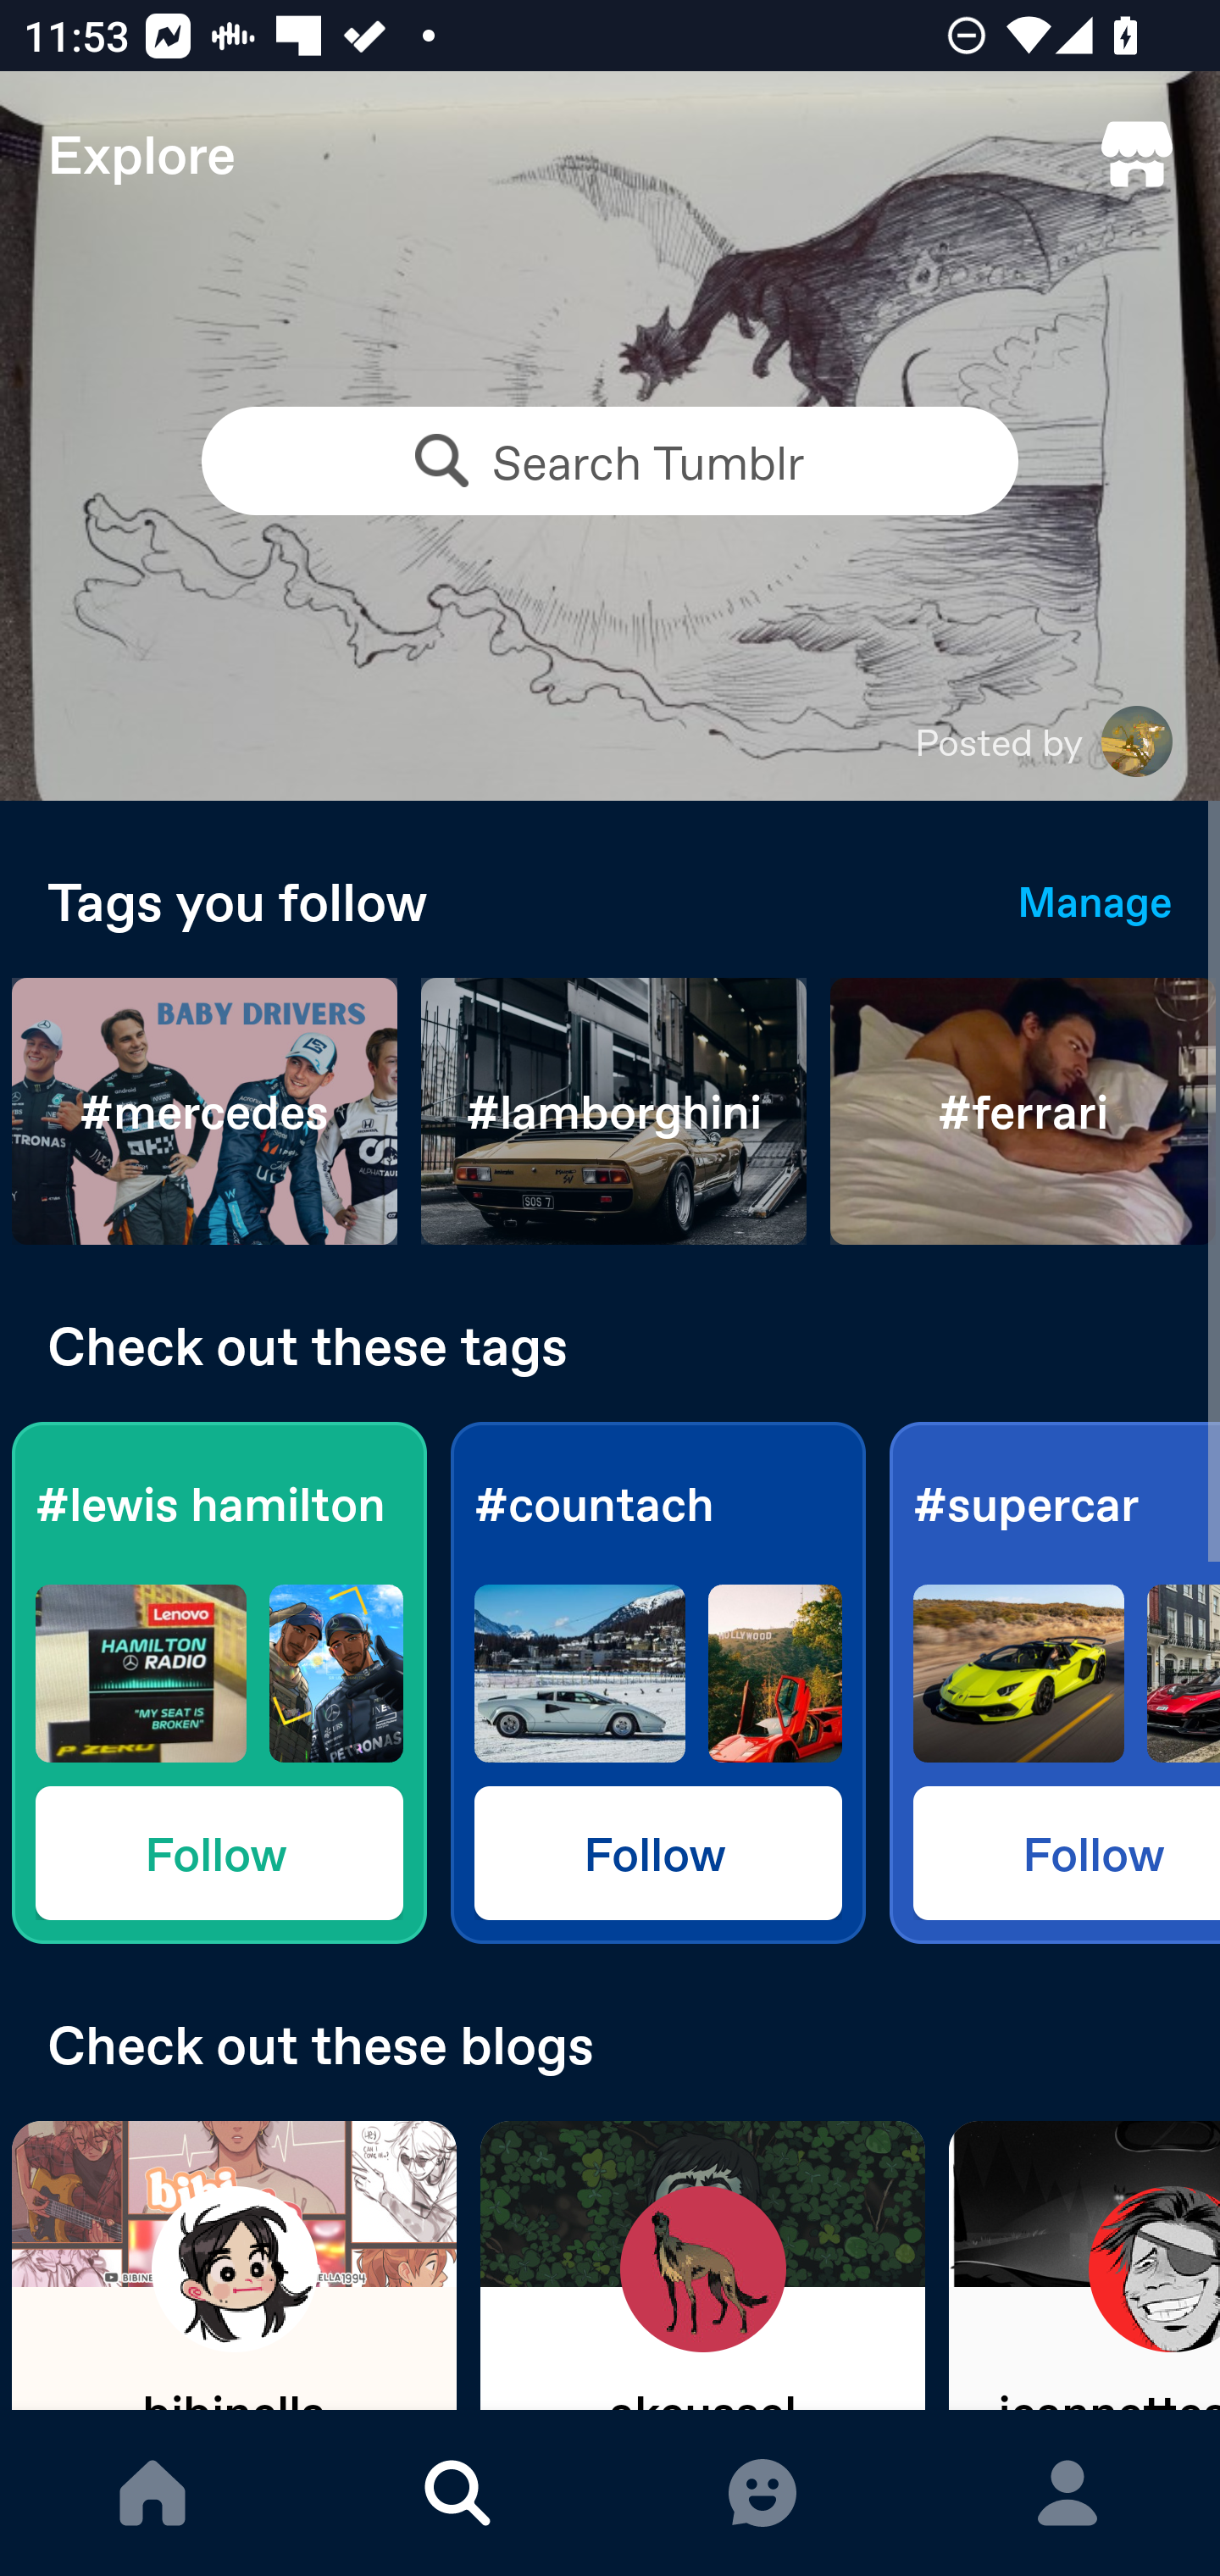 The width and height of the screenshot is (1220, 2576). What do you see at coordinates (610, 461) in the screenshot?
I see `Search Tumblr` at bounding box center [610, 461].